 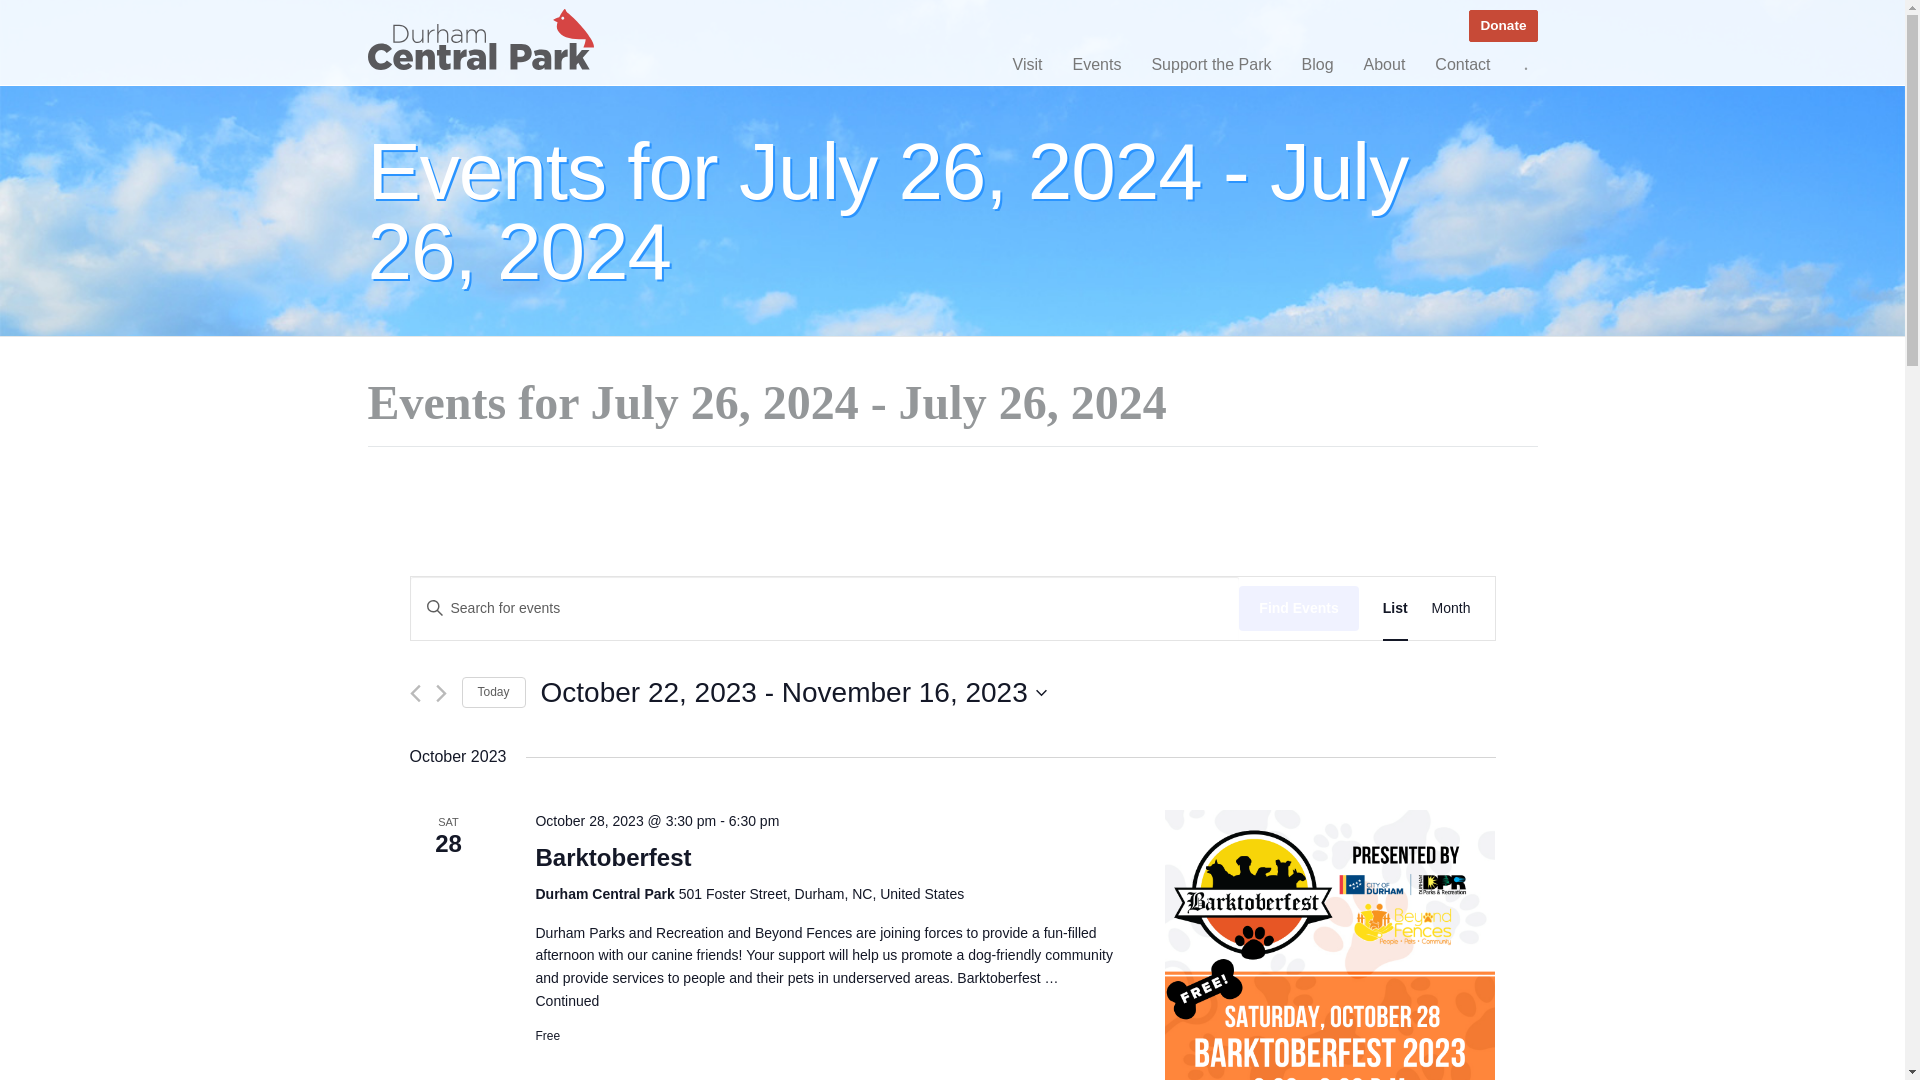 What do you see at coordinates (1096, 65) in the screenshot?
I see `Events` at bounding box center [1096, 65].